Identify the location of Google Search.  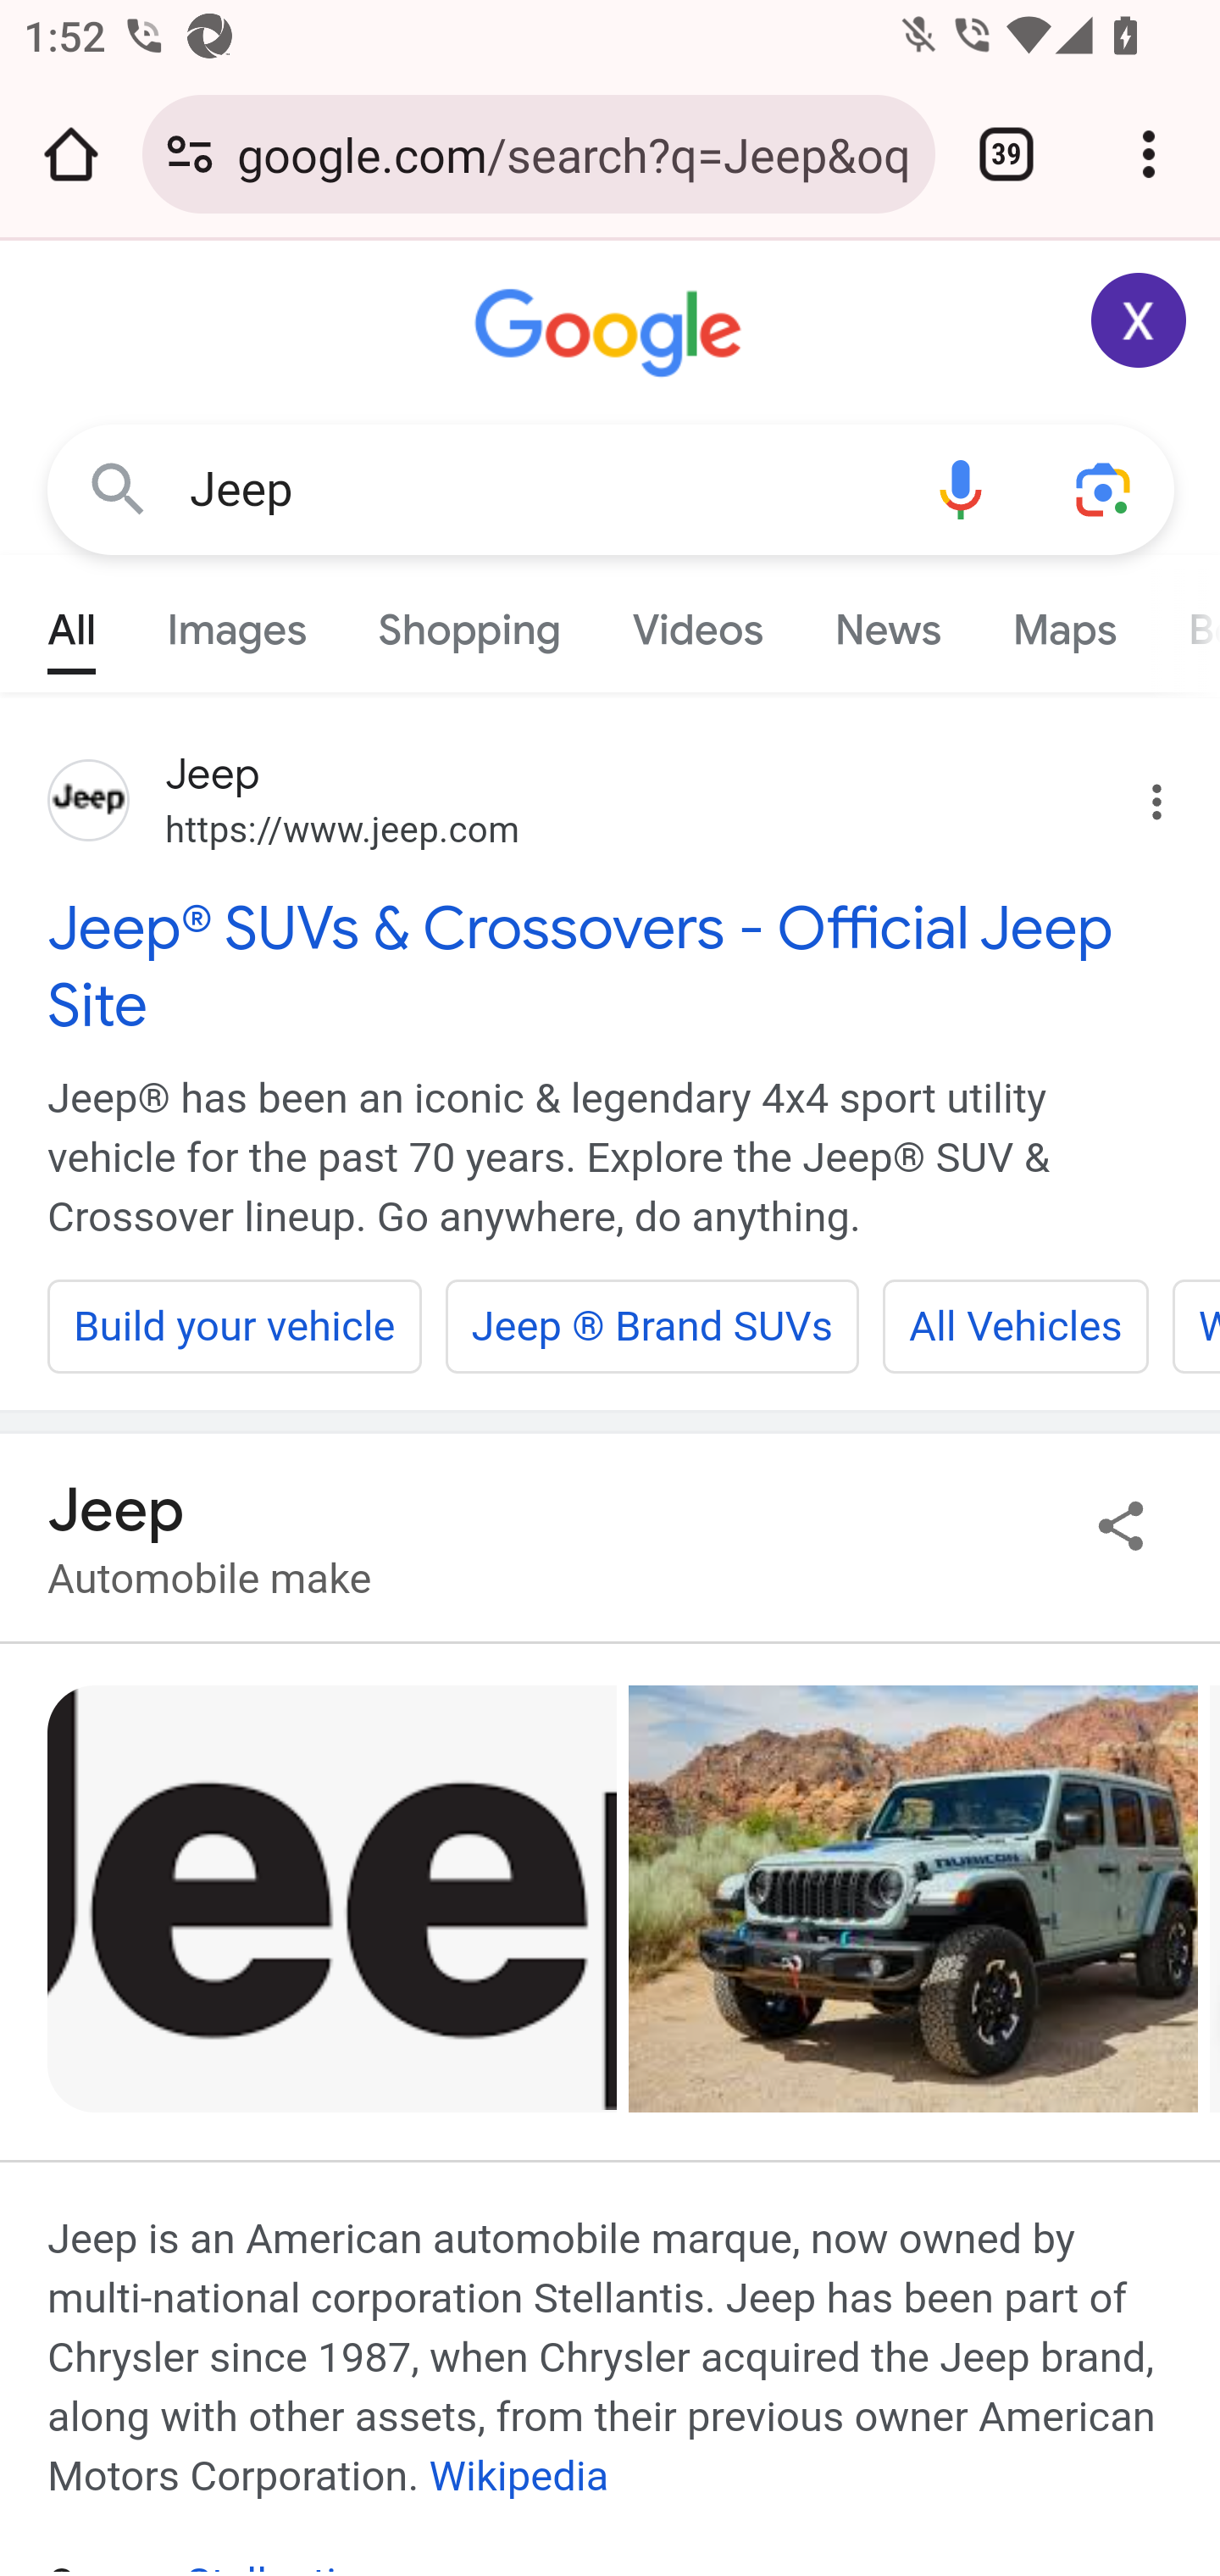
(119, 488).